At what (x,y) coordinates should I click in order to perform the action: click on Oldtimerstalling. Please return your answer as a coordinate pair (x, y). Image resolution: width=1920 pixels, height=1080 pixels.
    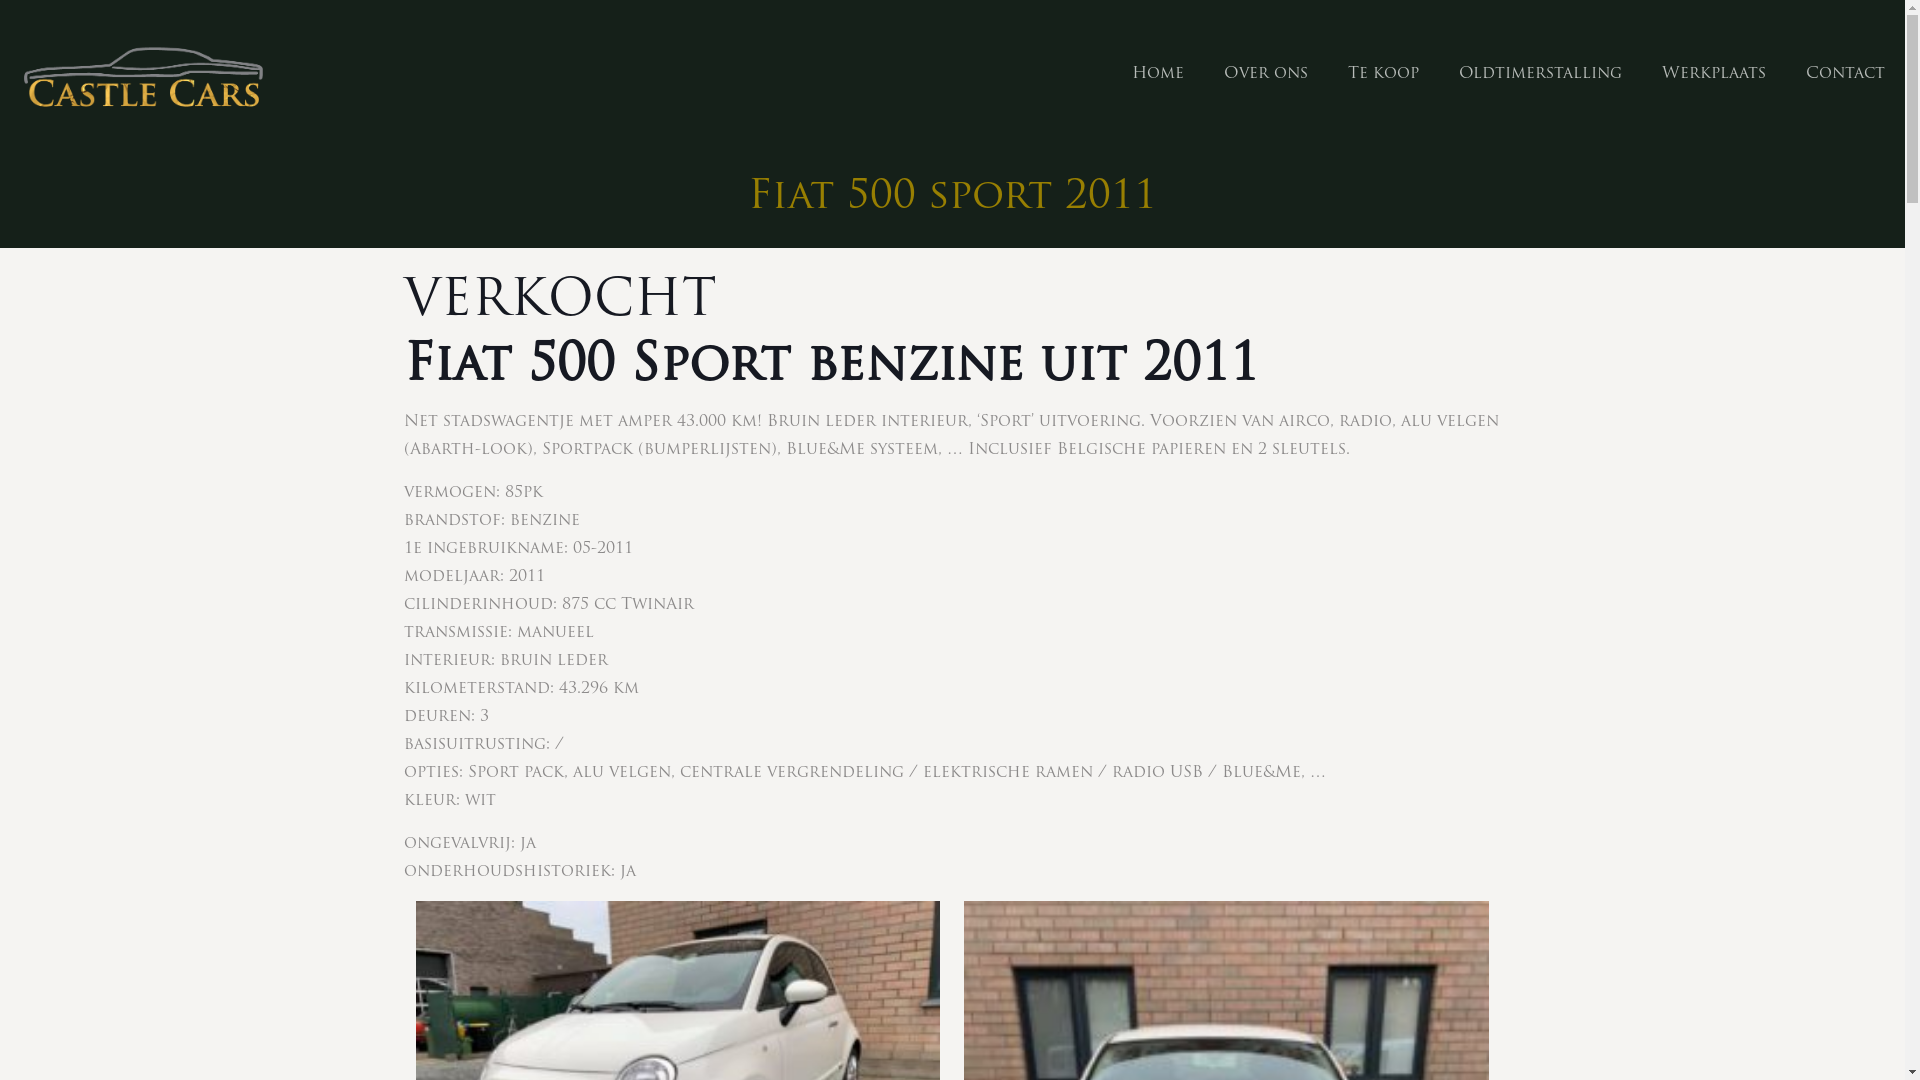
    Looking at the image, I should click on (1540, 74).